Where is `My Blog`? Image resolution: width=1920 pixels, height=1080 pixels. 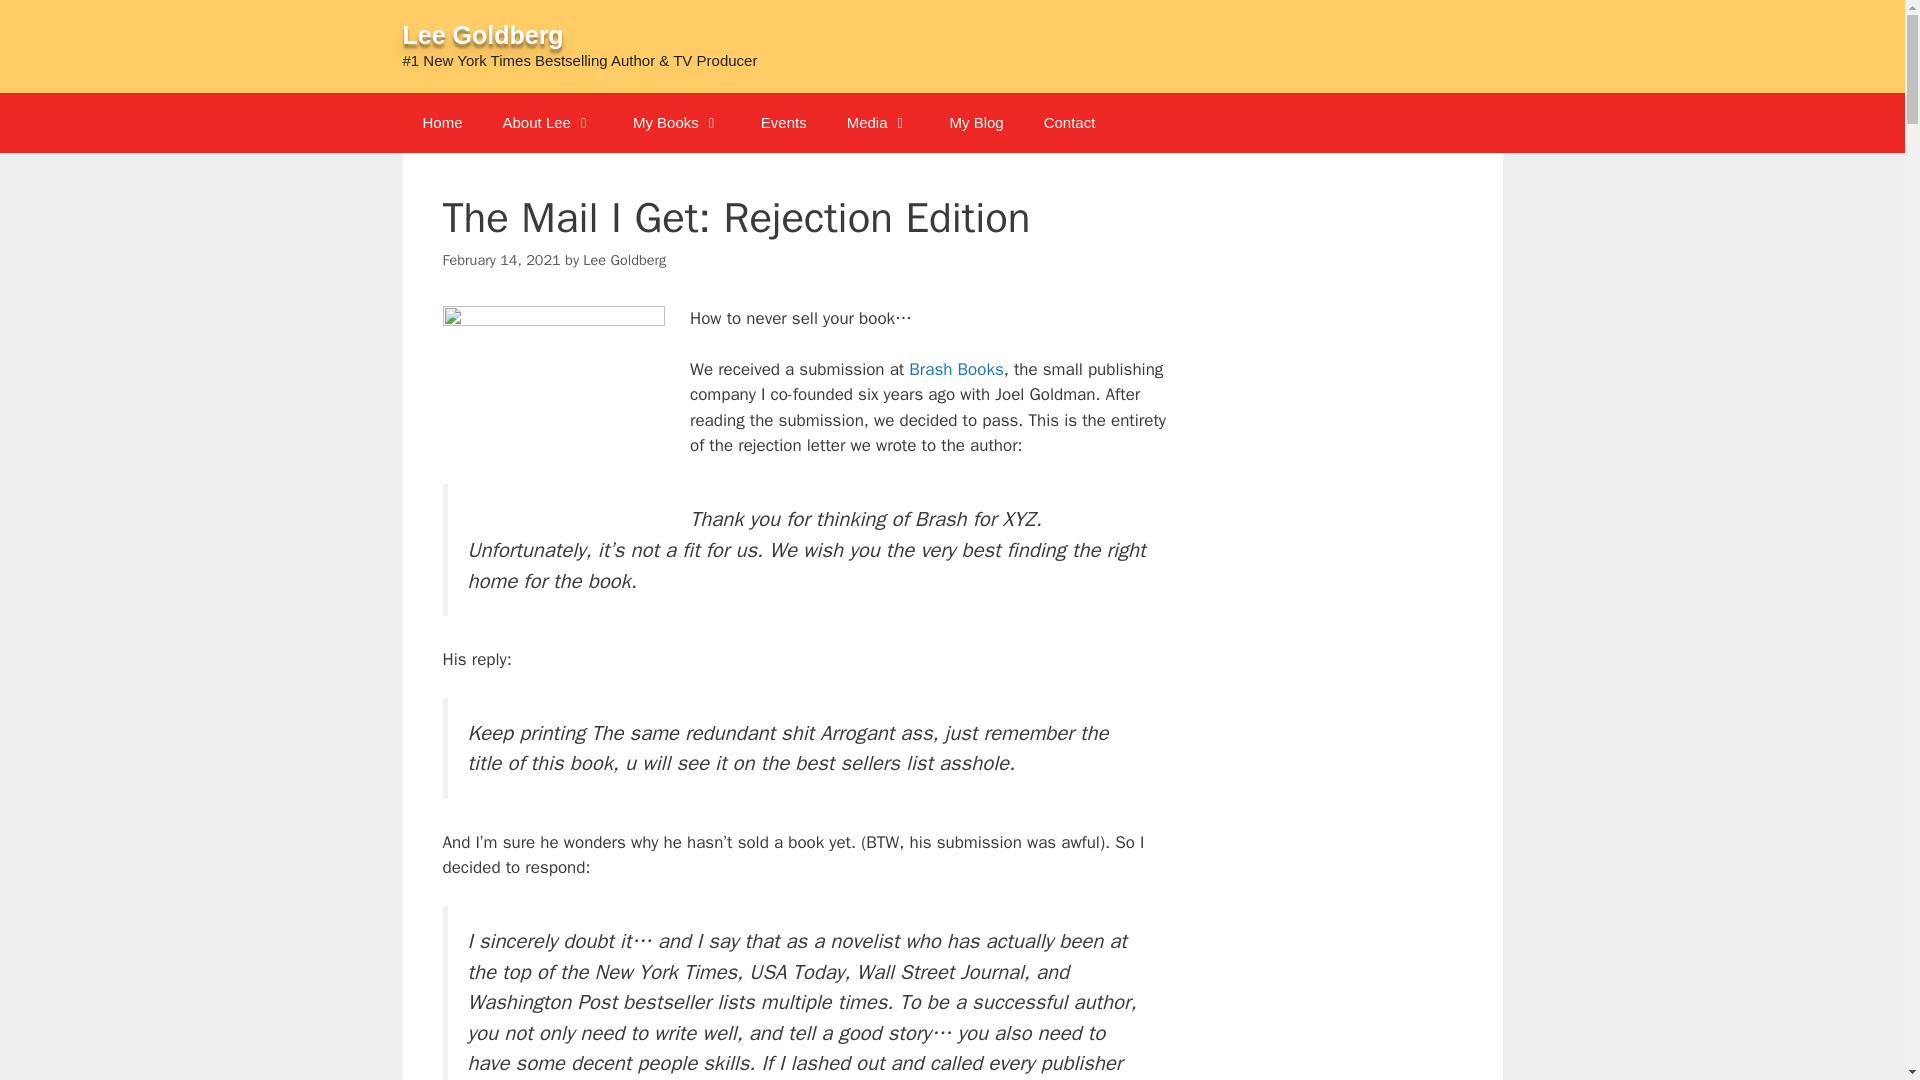
My Blog is located at coordinates (976, 122).